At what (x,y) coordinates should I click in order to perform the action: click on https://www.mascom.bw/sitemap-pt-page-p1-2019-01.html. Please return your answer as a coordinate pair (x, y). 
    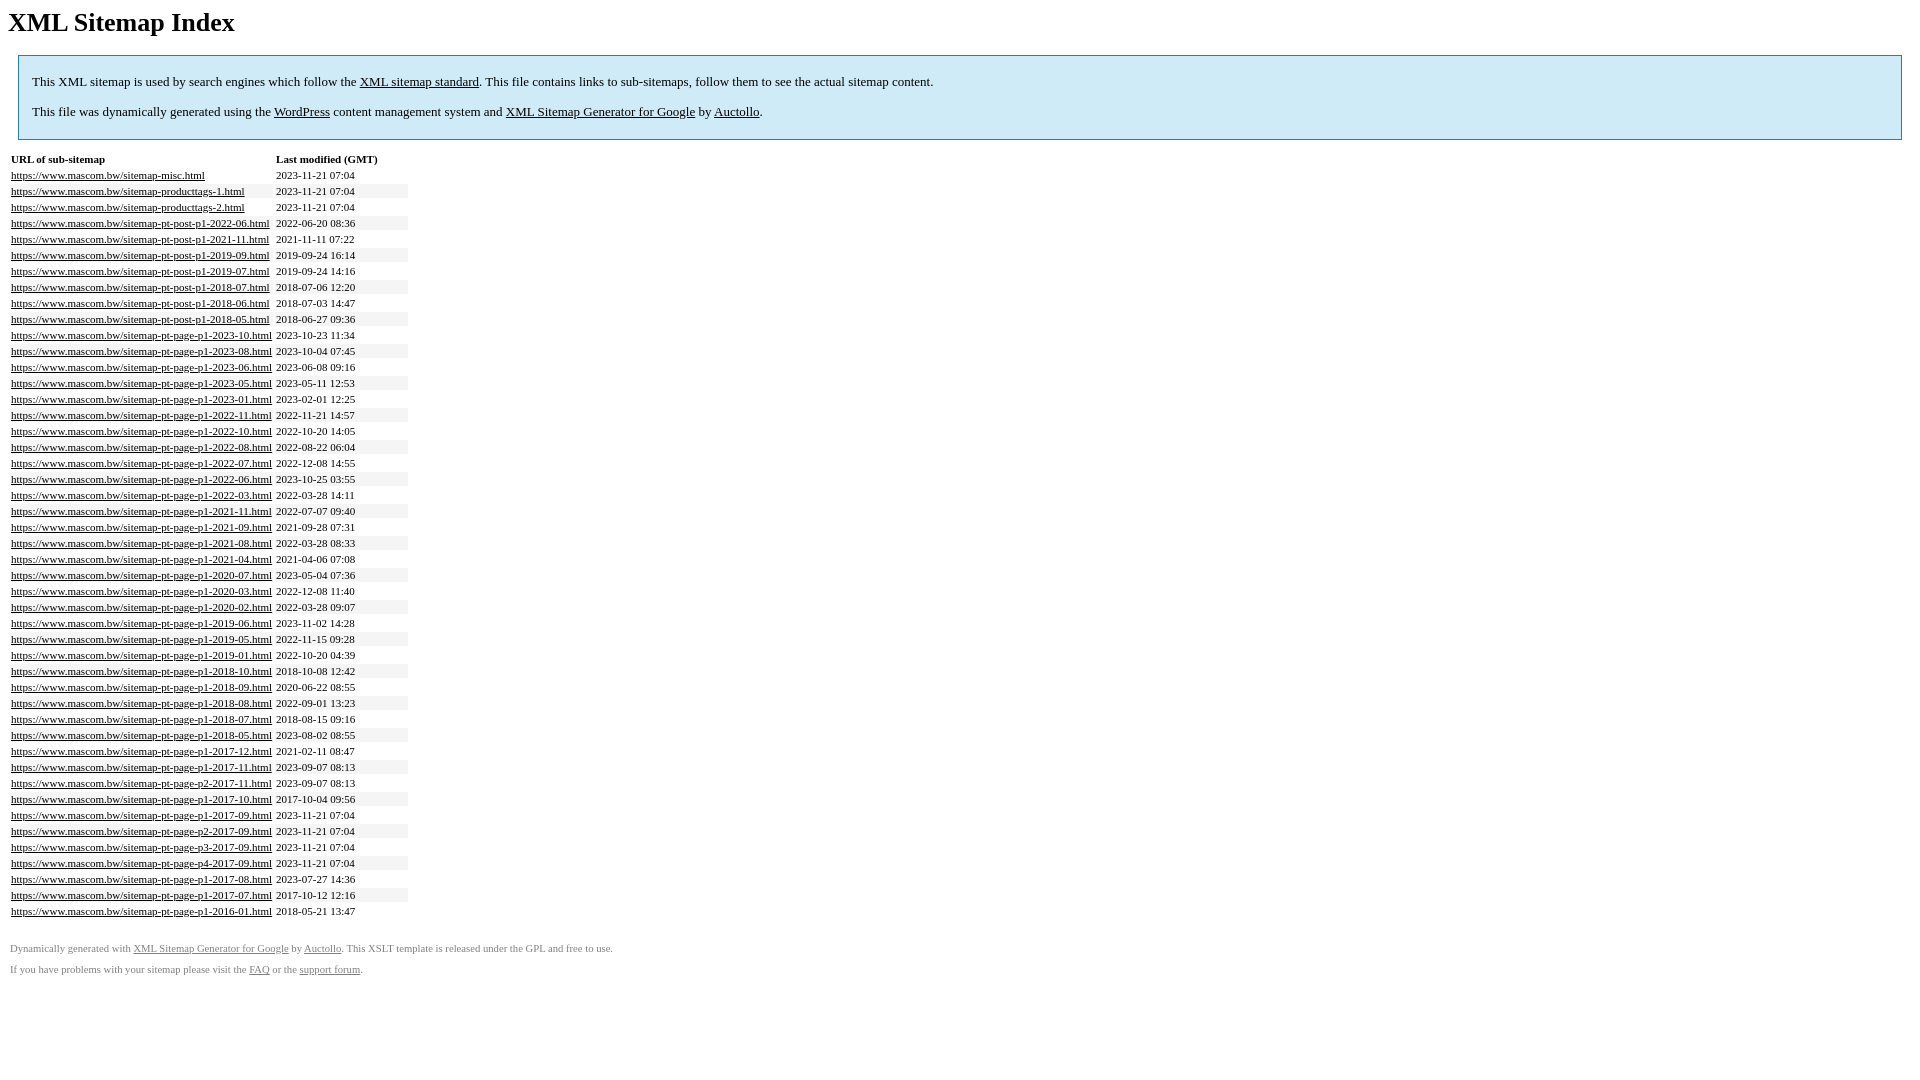
    Looking at the image, I should click on (142, 655).